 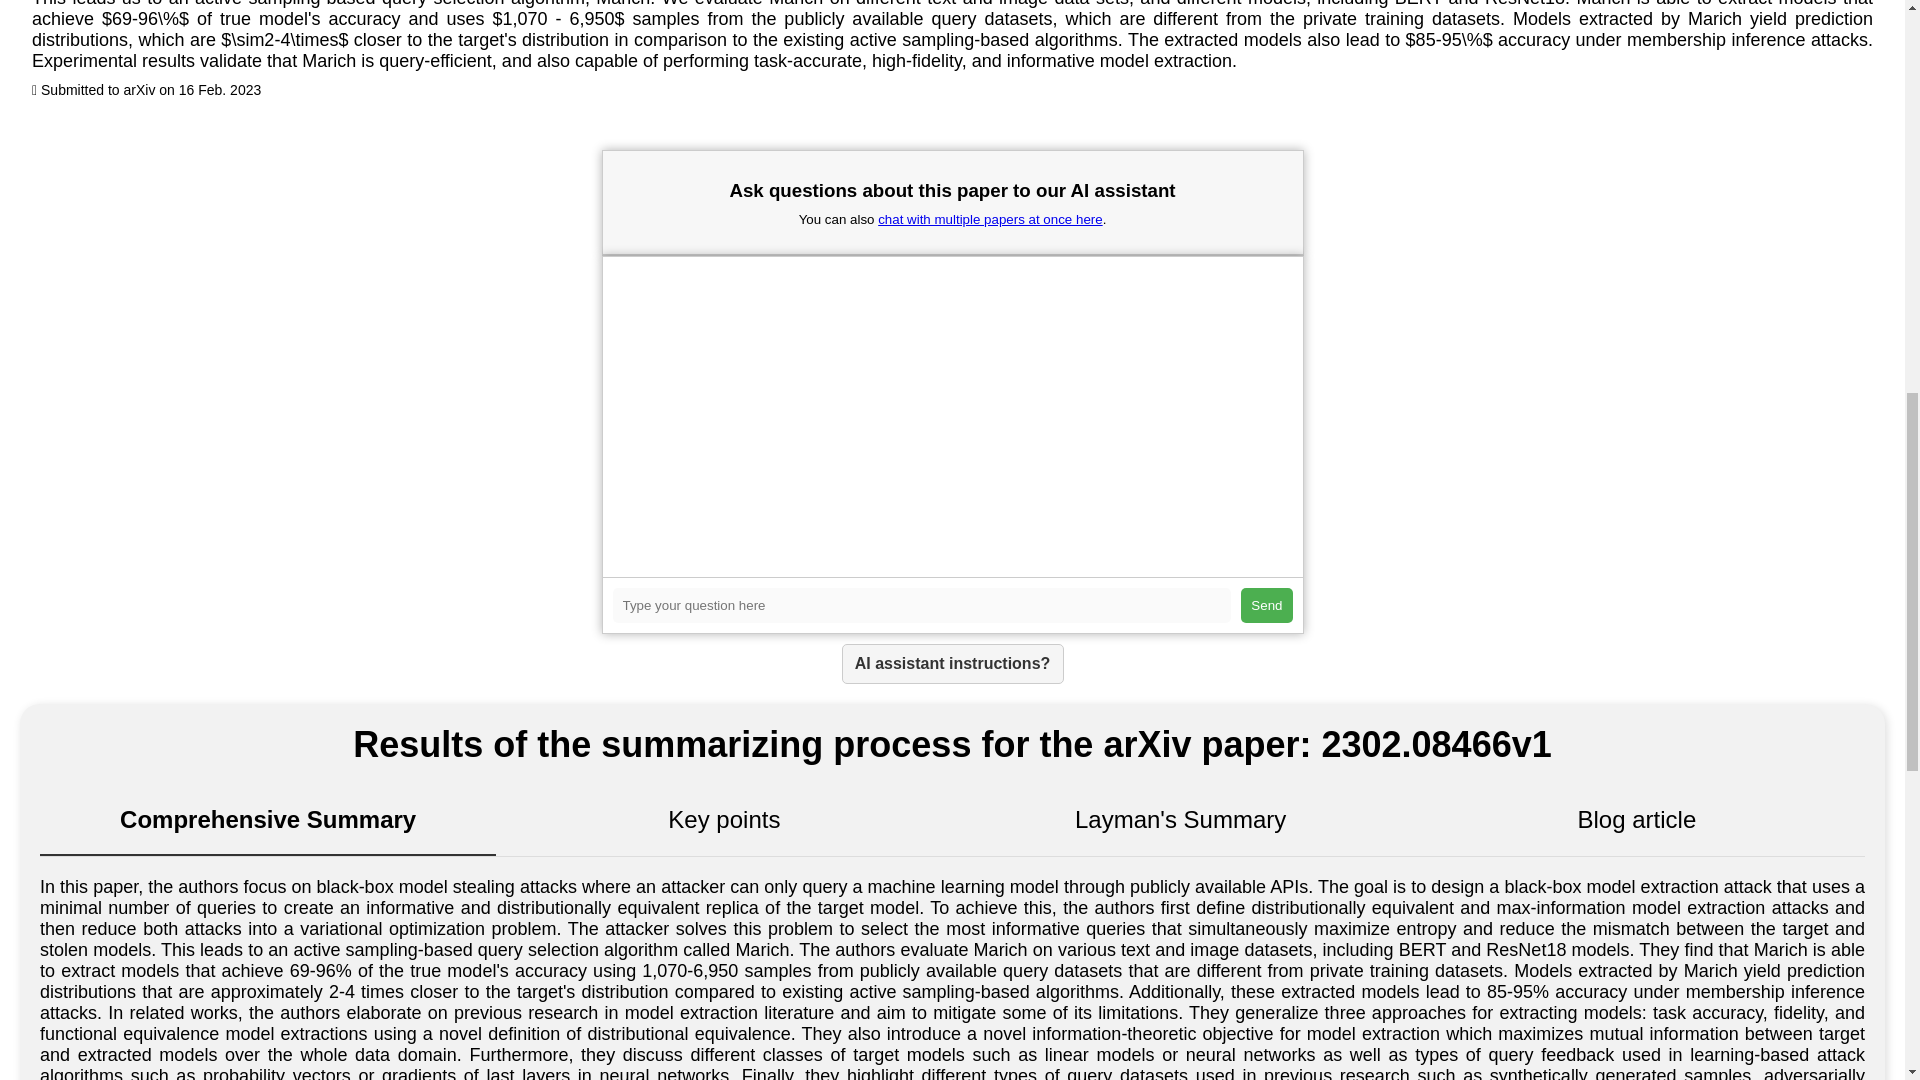 What do you see at coordinates (1266, 605) in the screenshot?
I see `Send` at bounding box center [1266, 605].